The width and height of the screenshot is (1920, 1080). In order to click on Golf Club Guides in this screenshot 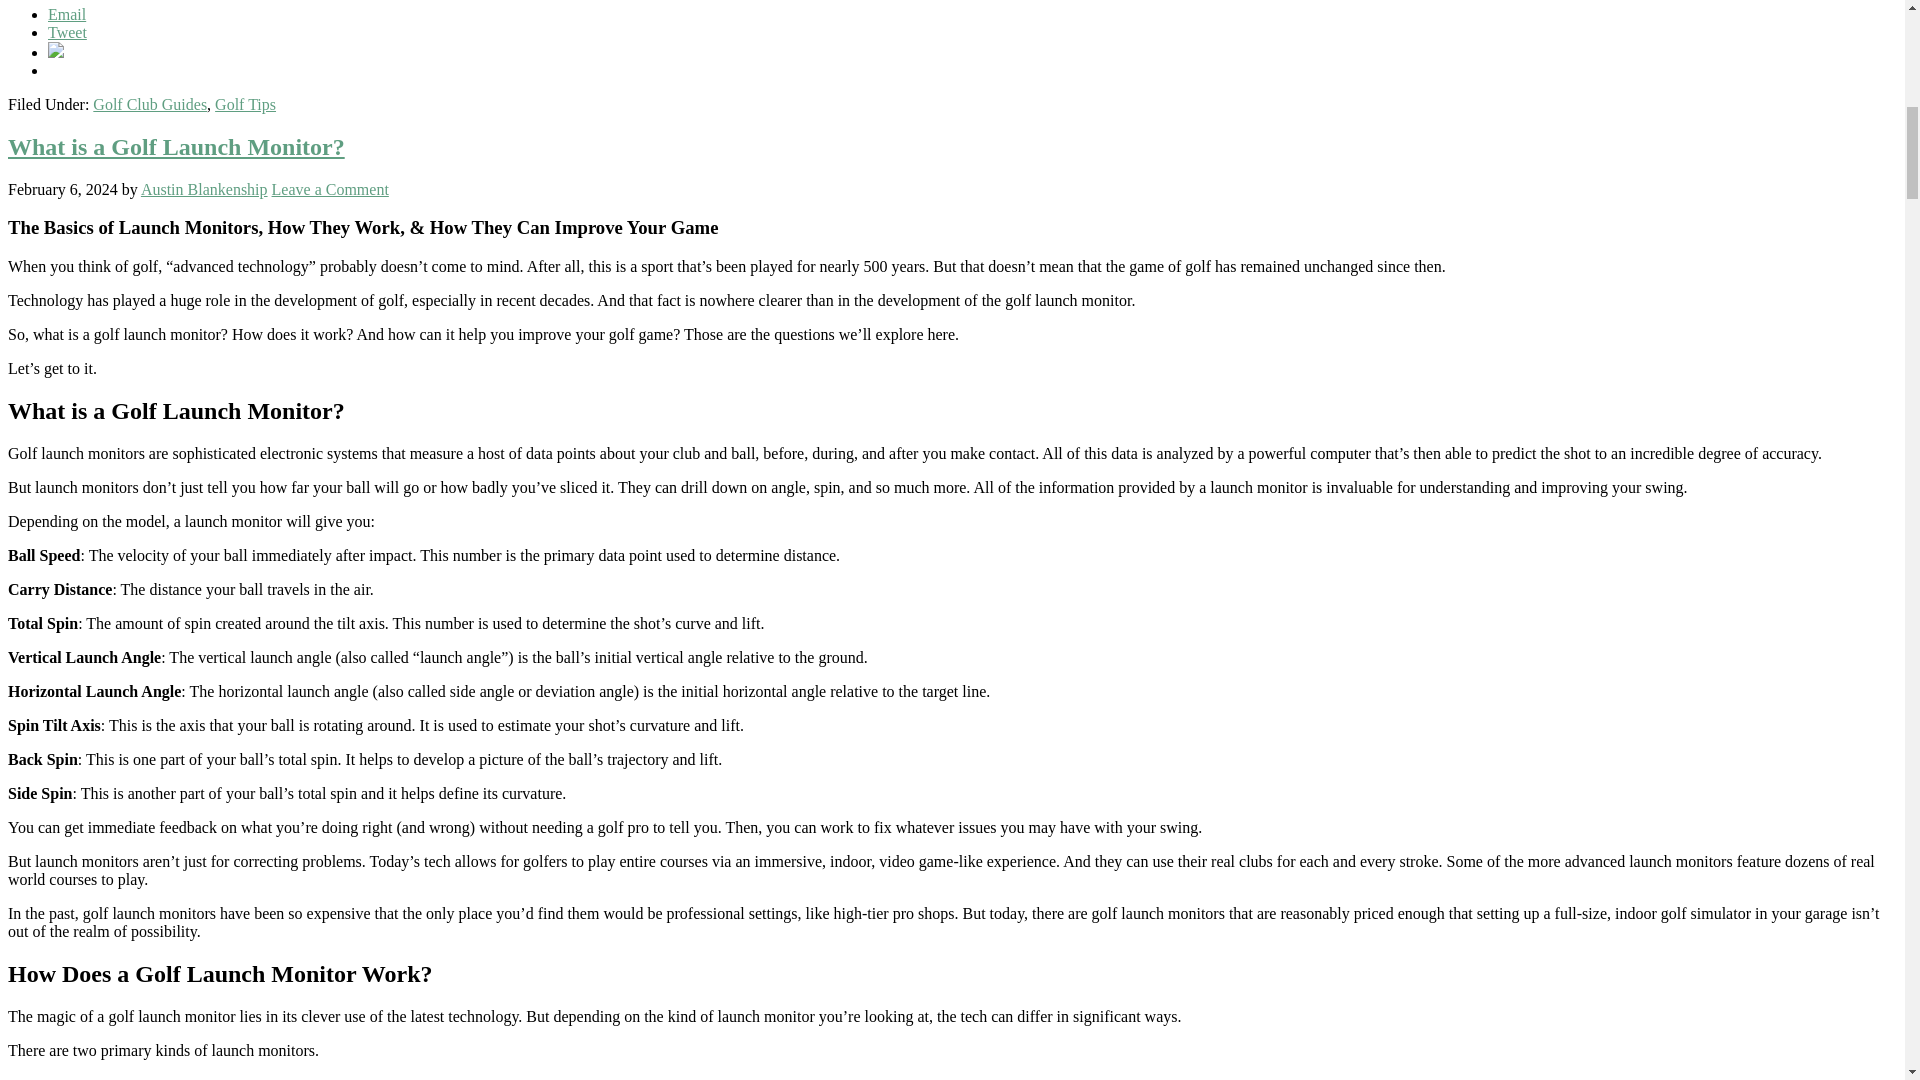, I will do `click(150, 104)`.